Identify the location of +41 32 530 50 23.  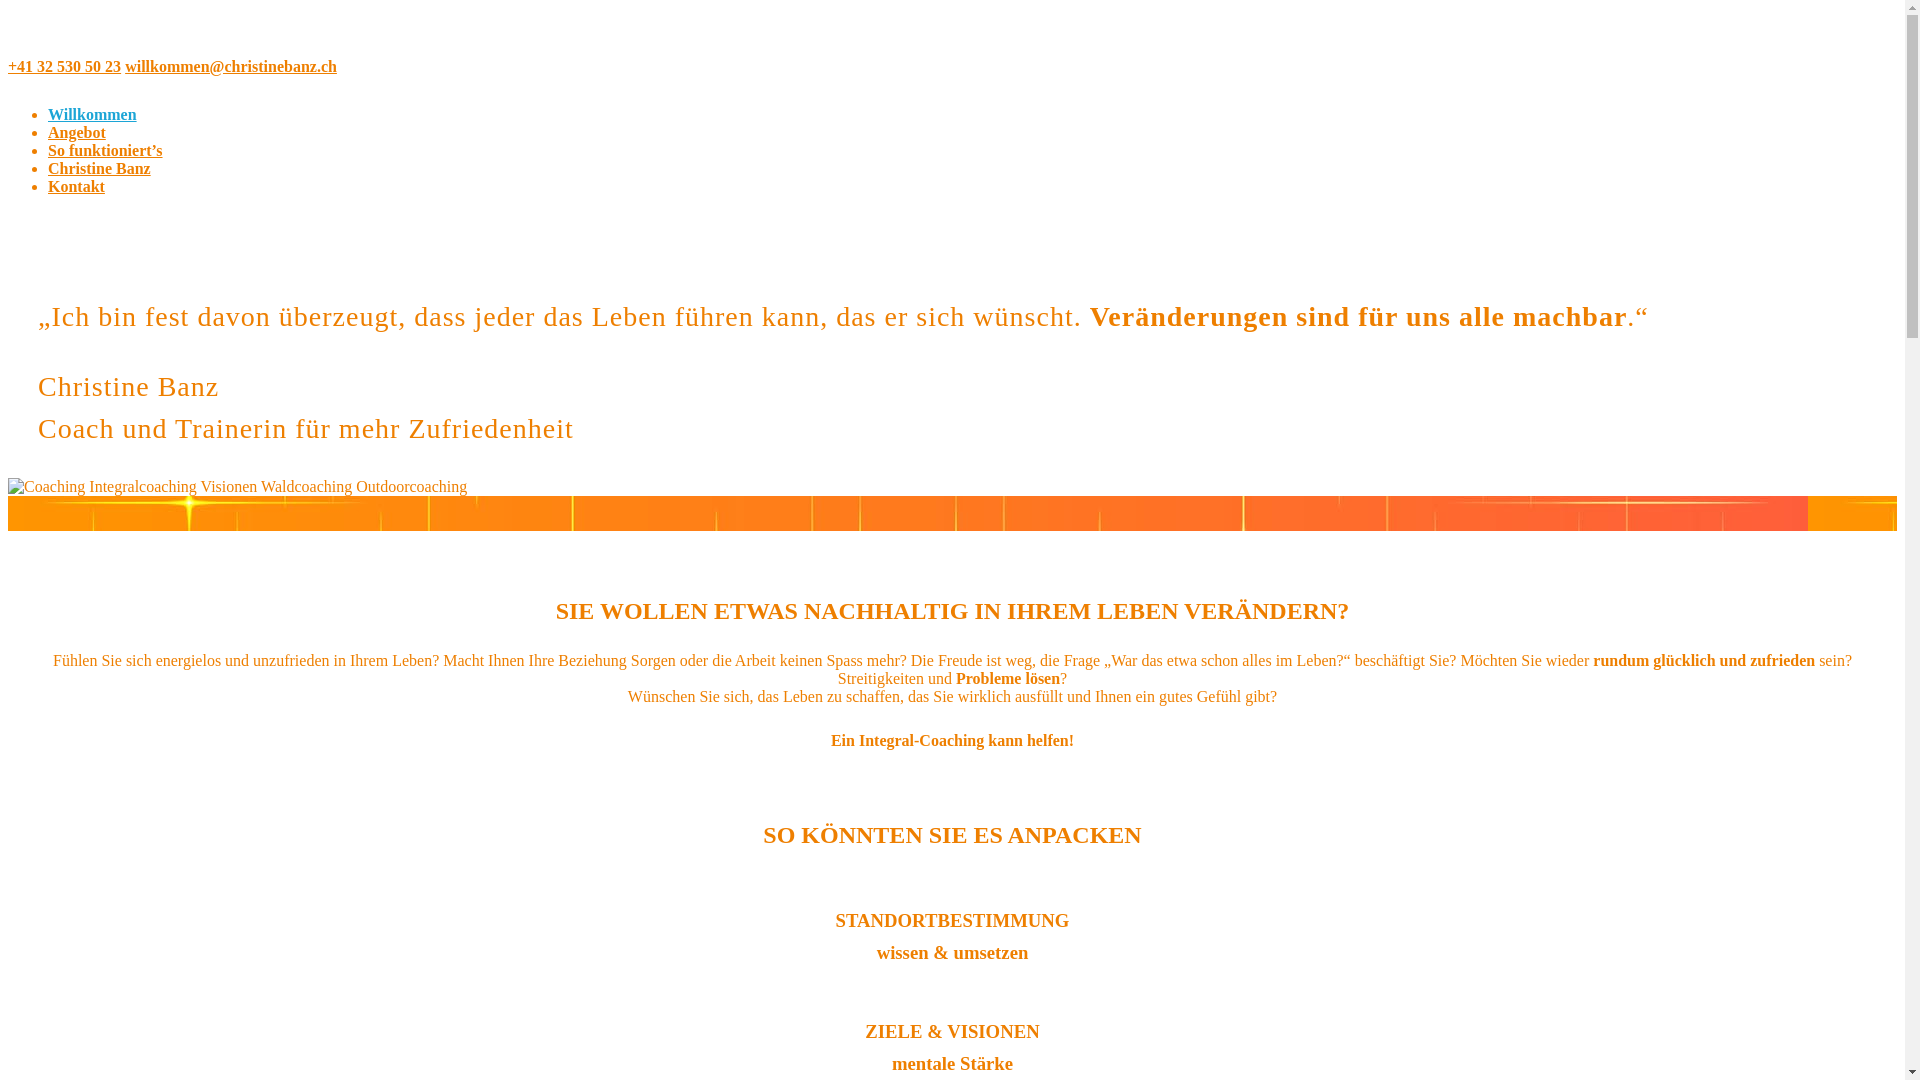
(64, 66).